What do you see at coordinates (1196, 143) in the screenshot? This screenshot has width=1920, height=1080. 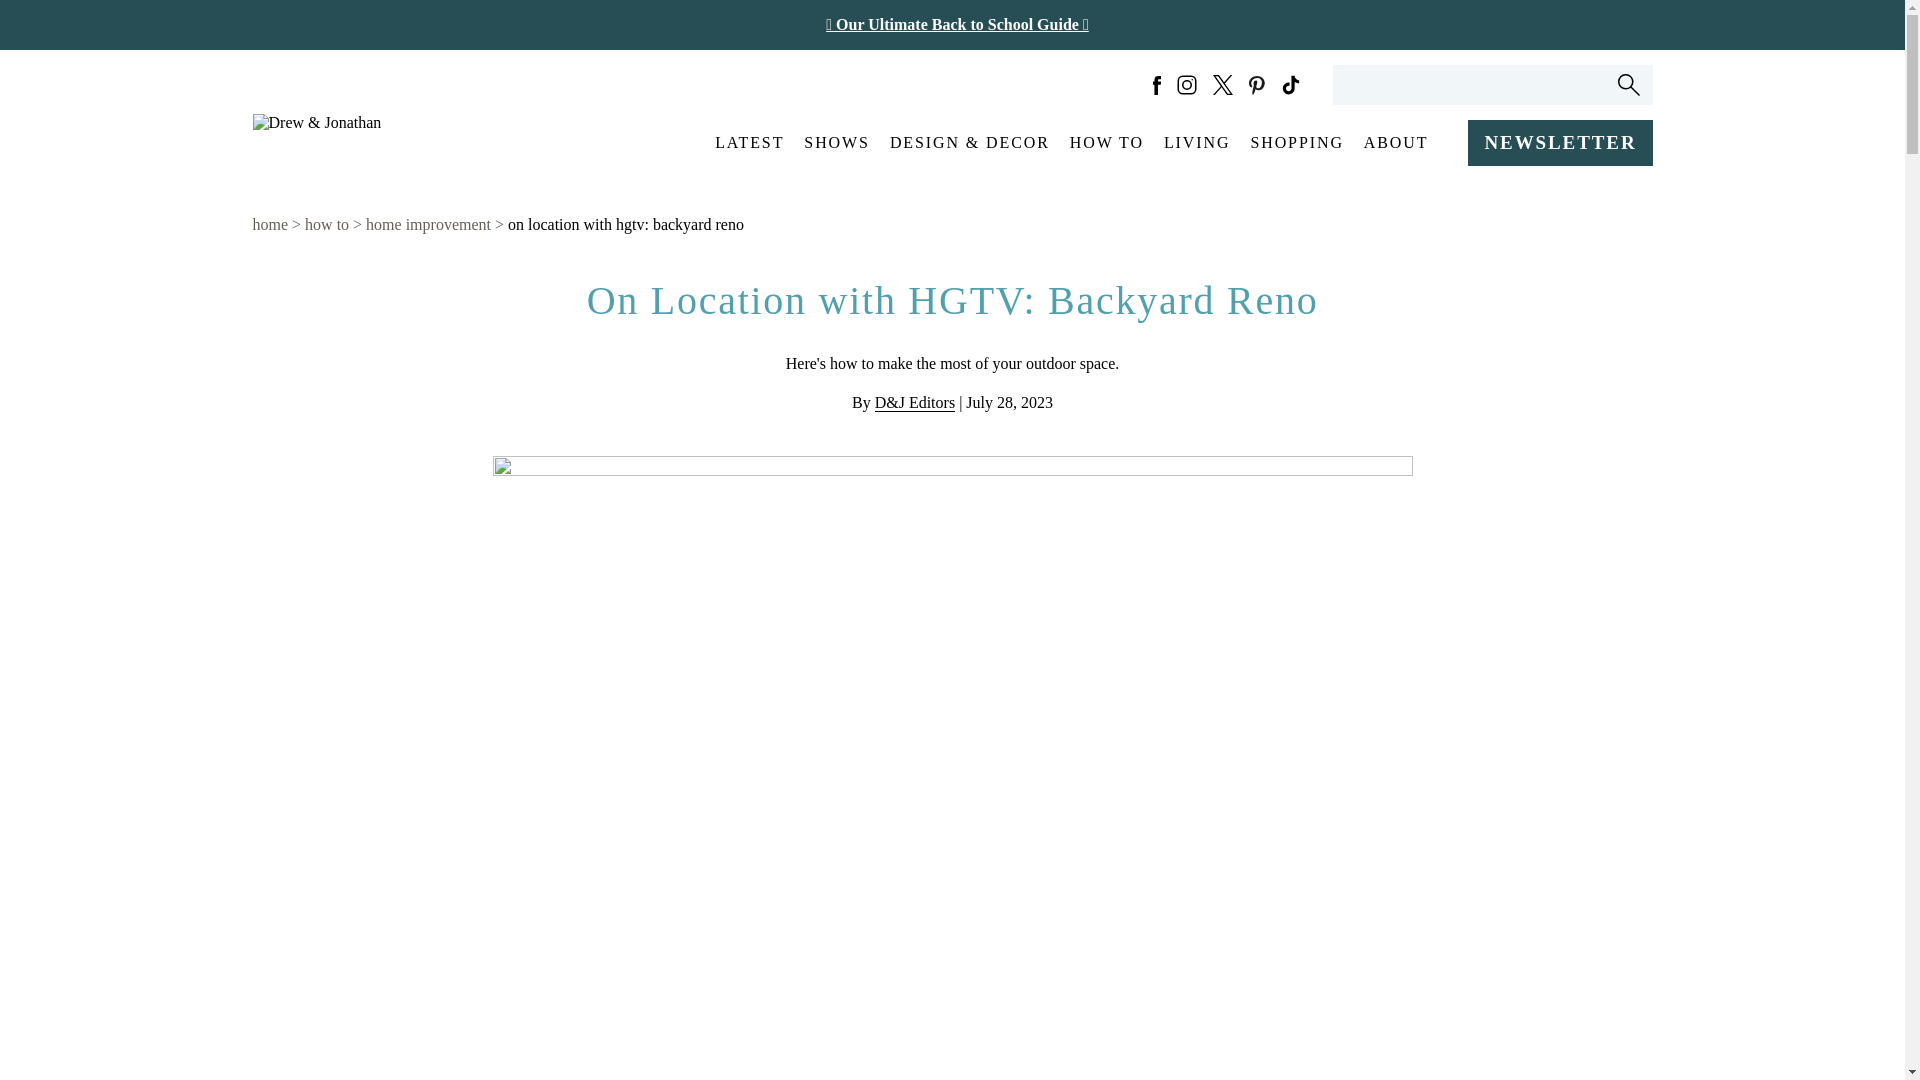 I see `LIVING` at bounding box center [1196, 143].